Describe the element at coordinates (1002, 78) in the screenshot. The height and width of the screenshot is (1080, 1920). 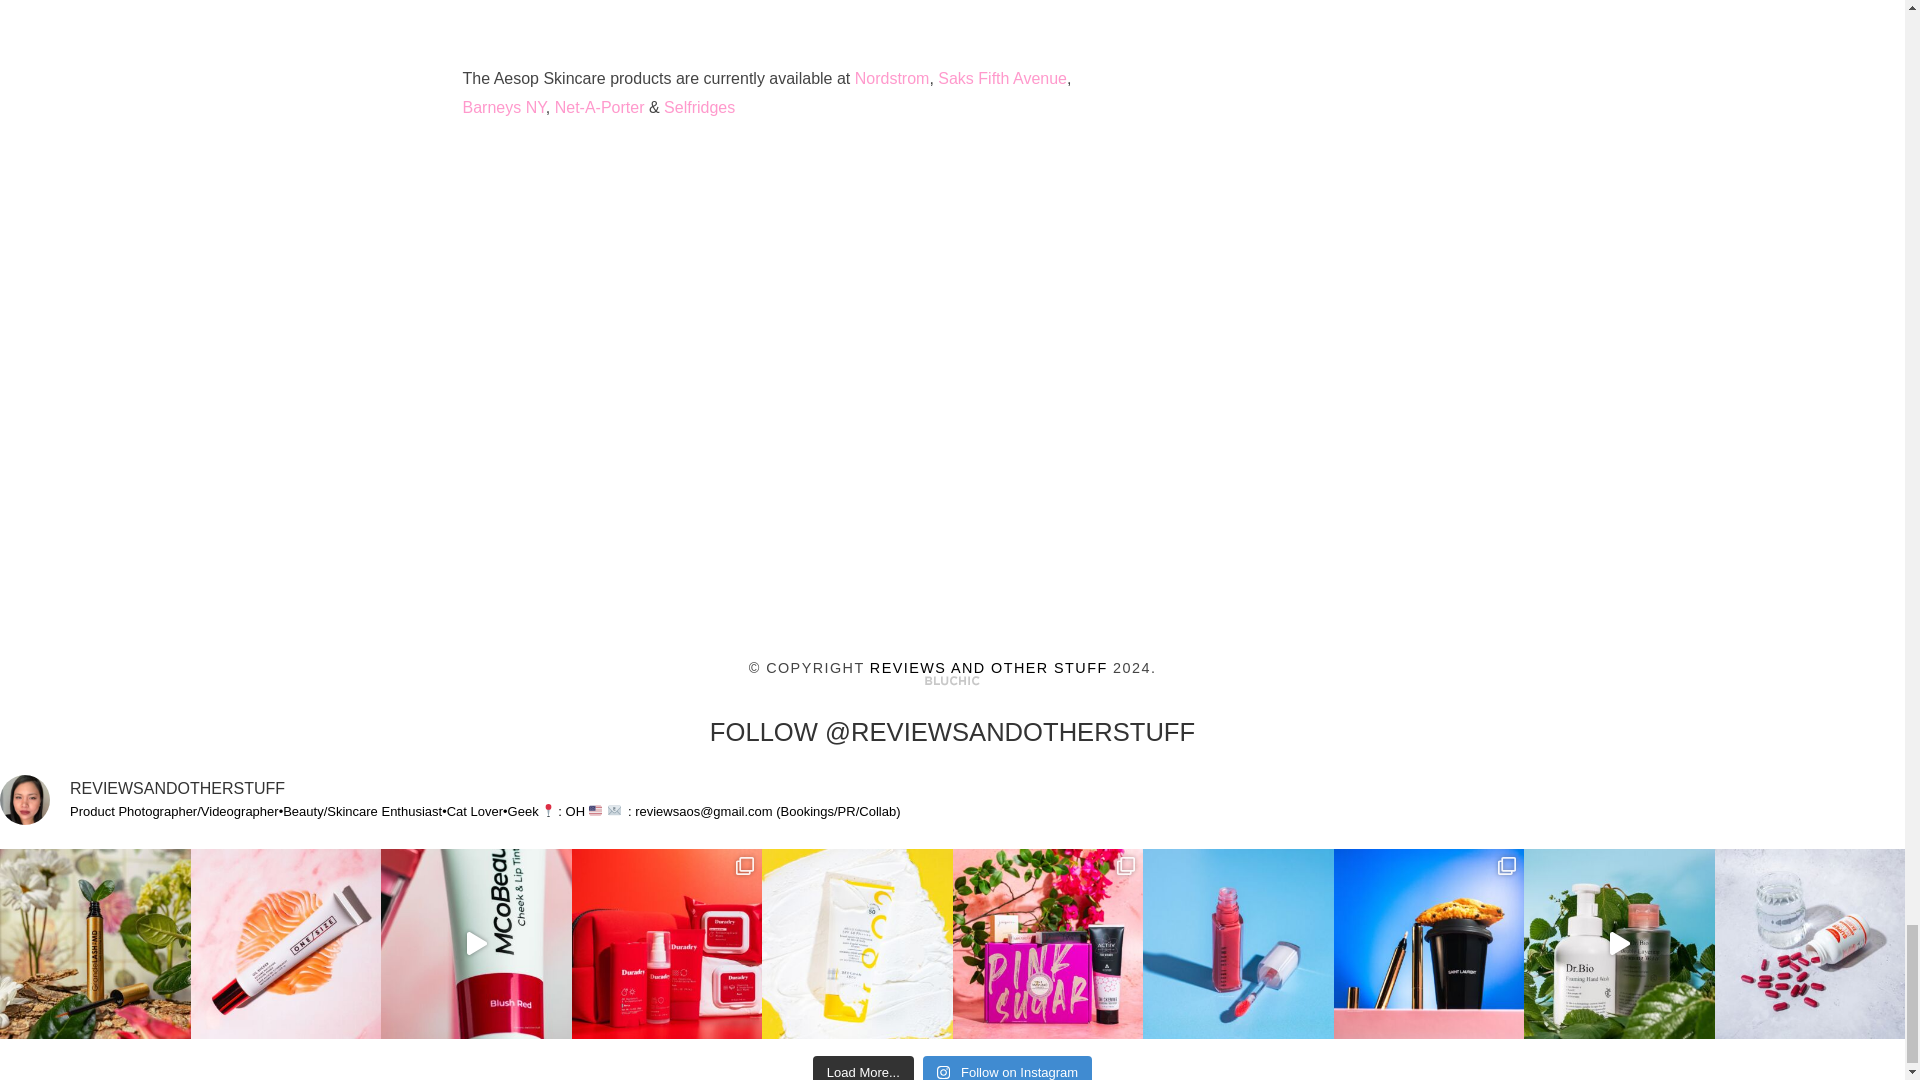
I see `Saks Fifth Avenue` at that location.